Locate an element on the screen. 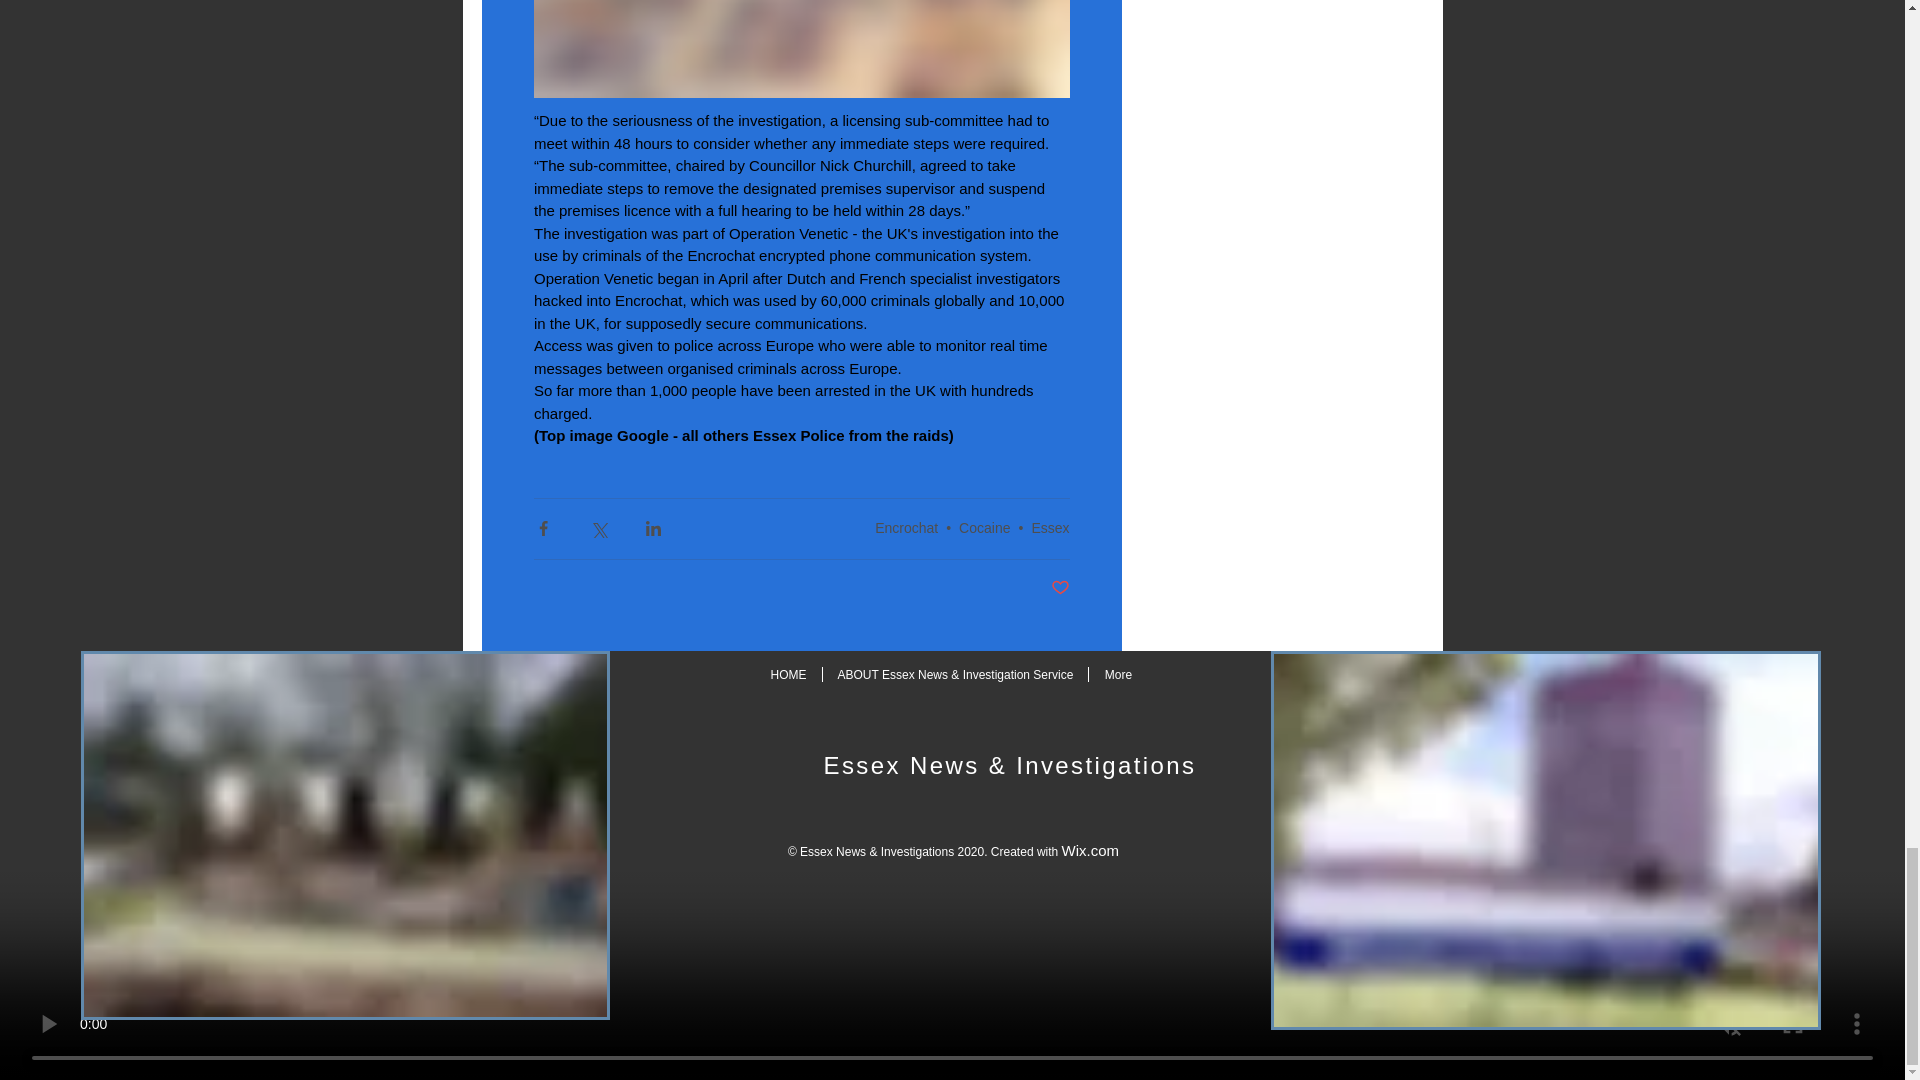 Image resolution: width=1920 pixels, height=1080 pixels. Wix.com is located at coordinates (1090, 850).